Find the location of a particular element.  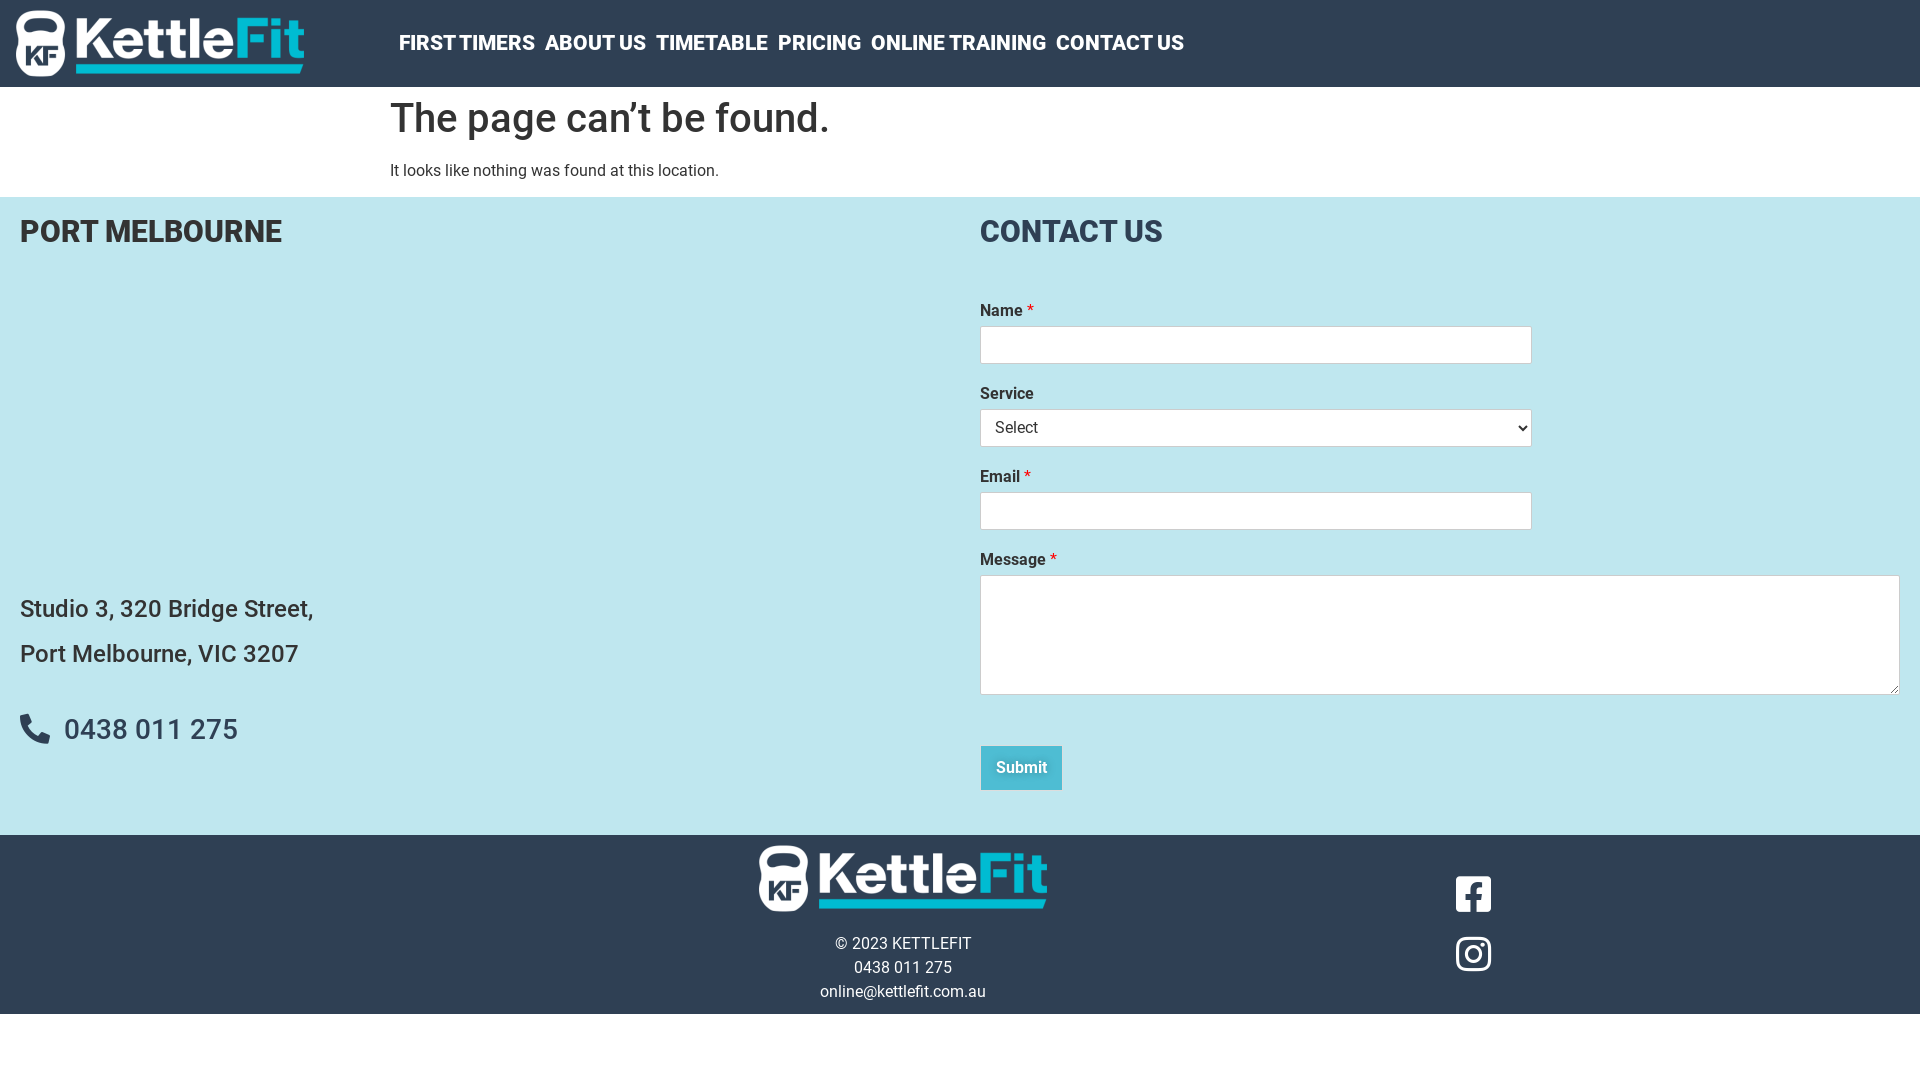

0438 011 275 is located at coordinates (151, 730).